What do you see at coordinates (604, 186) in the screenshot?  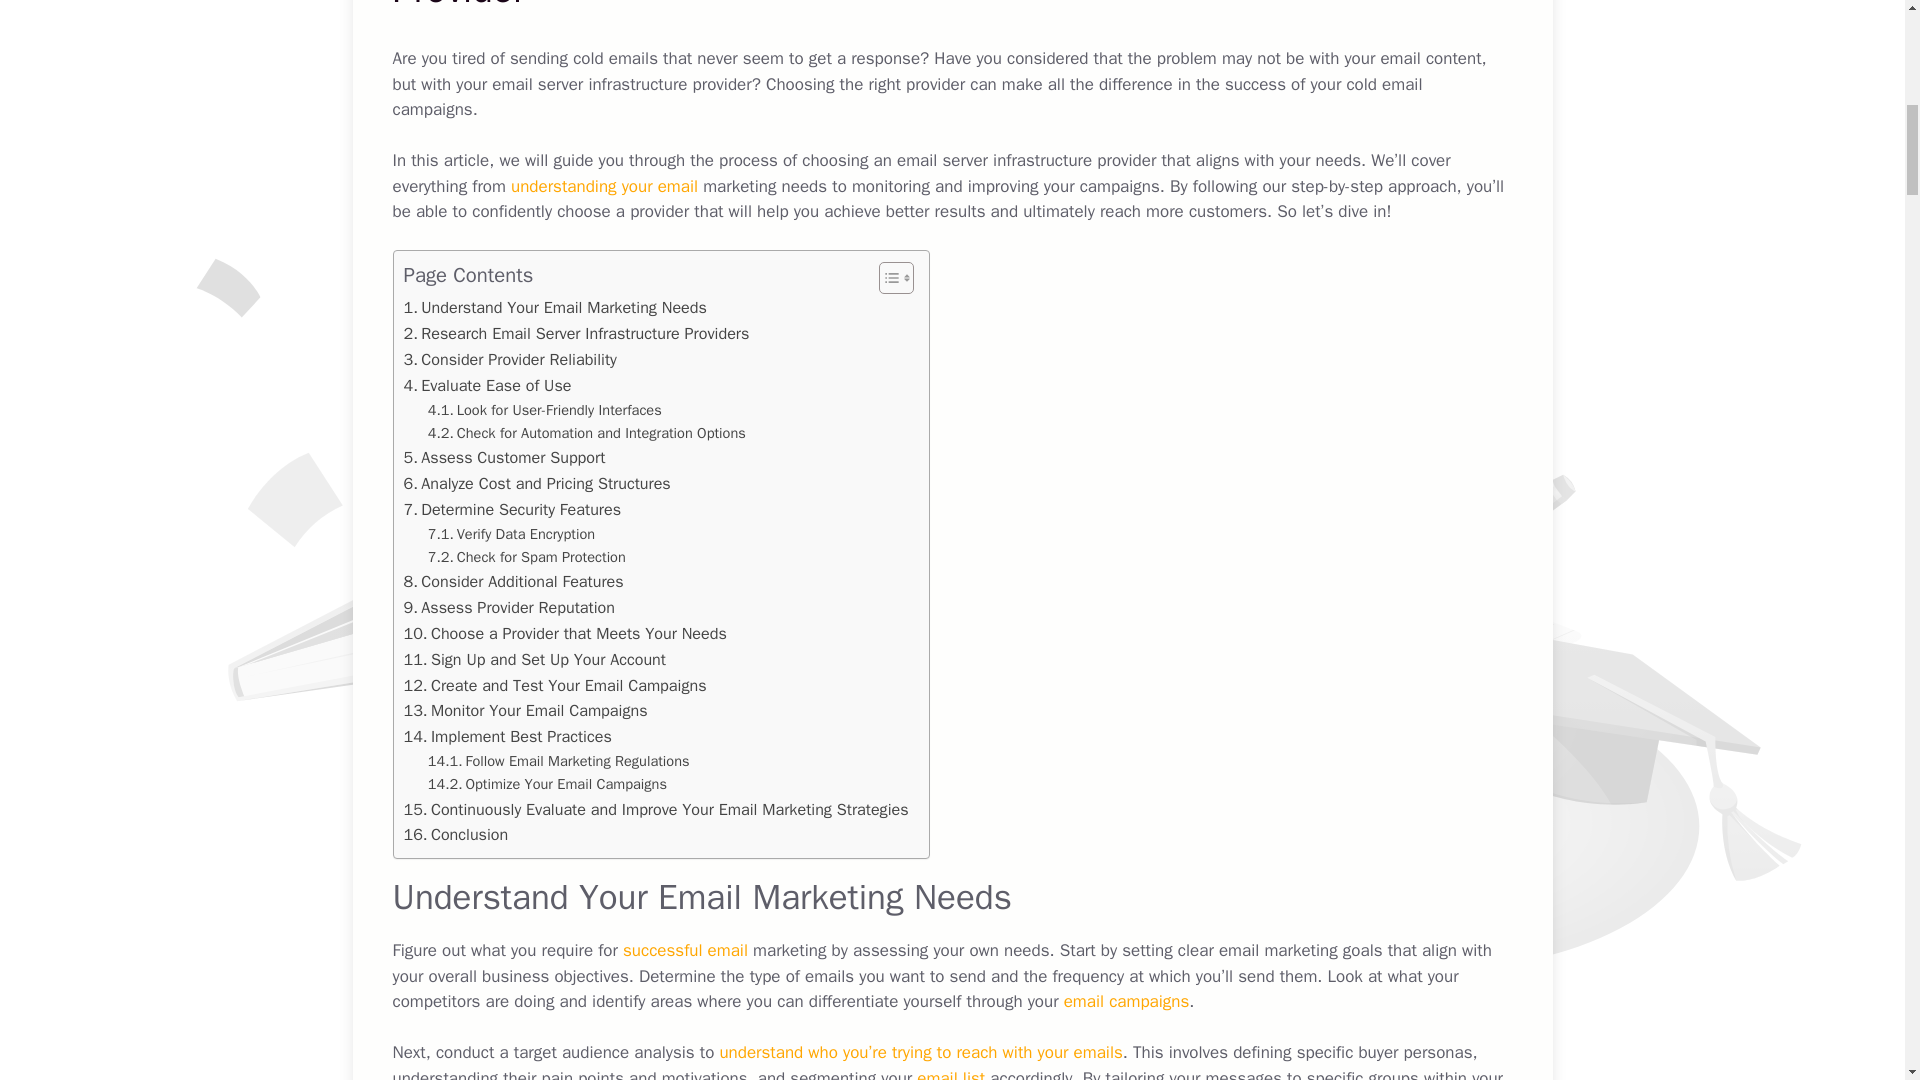 I see `understanding your email` at bounding box center [604, 186].